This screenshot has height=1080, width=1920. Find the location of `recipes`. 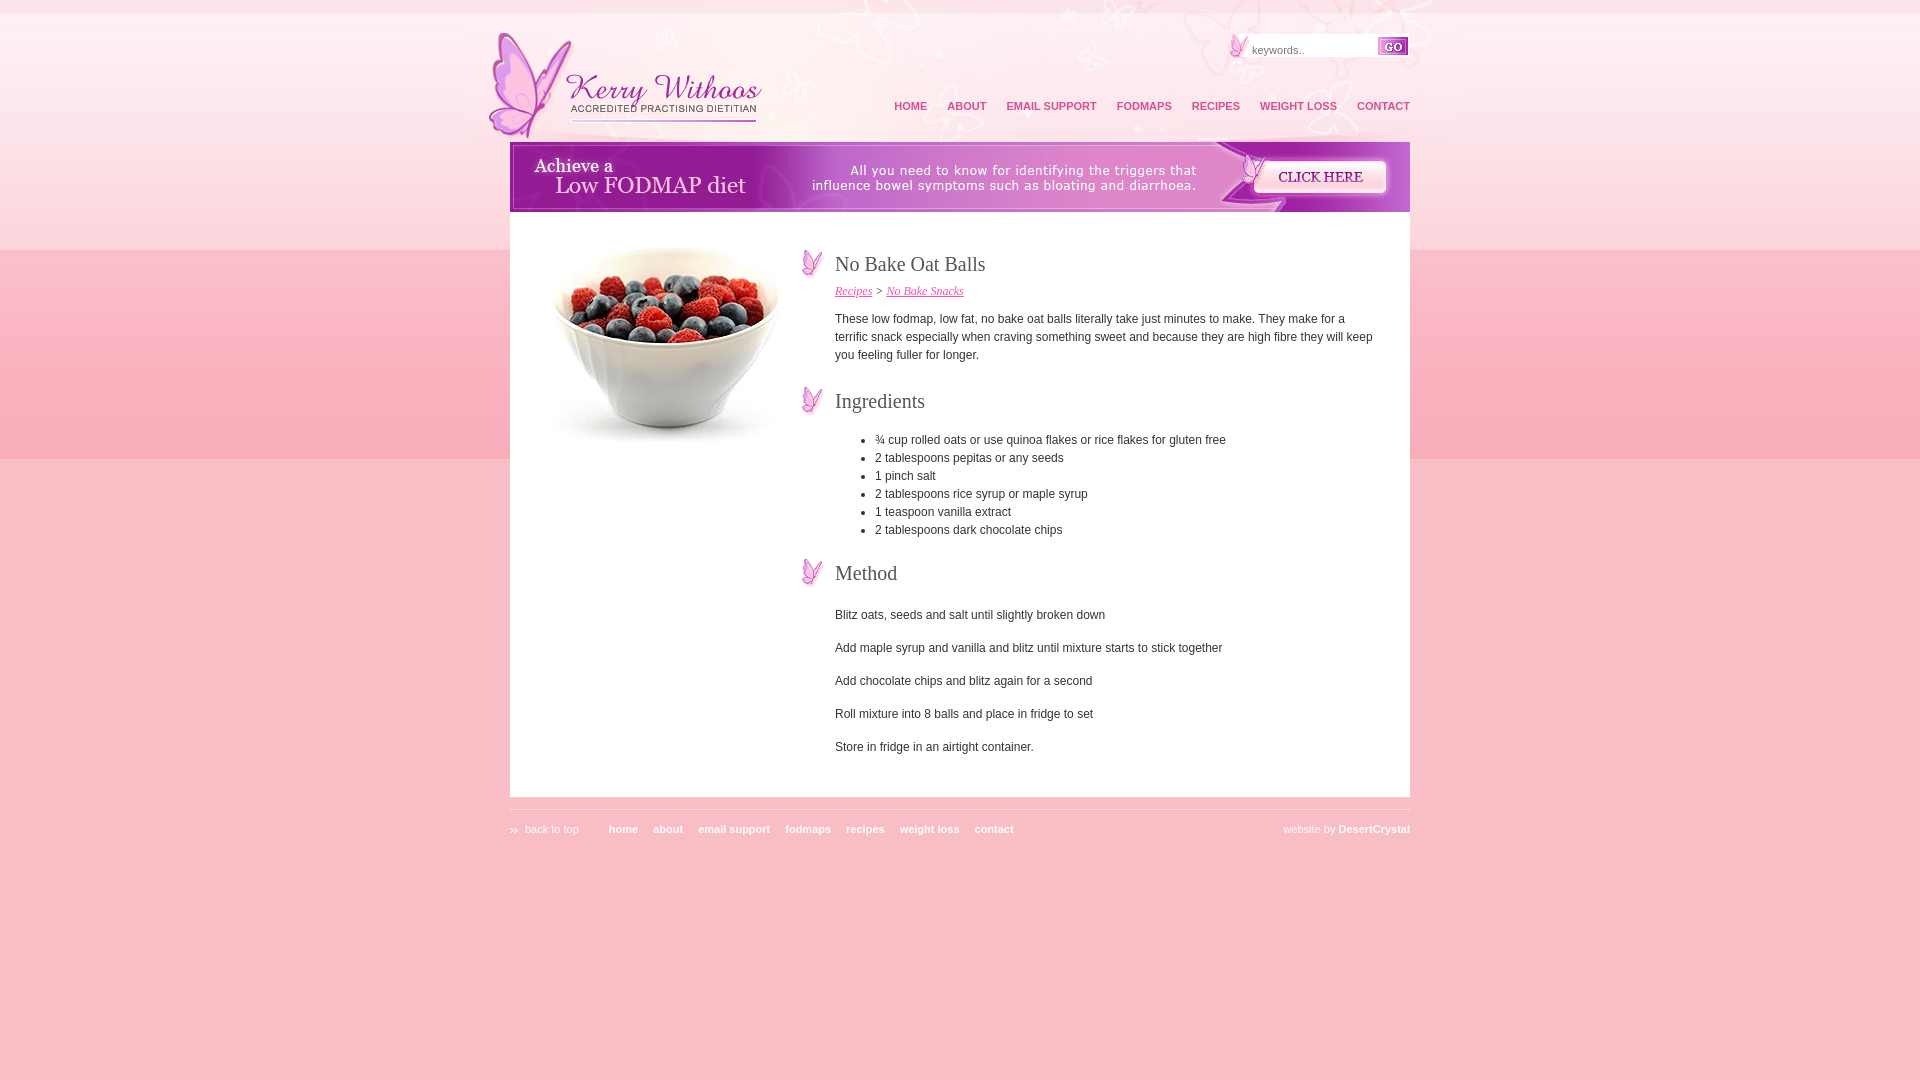

recipes is located at coordinates (866, 829).